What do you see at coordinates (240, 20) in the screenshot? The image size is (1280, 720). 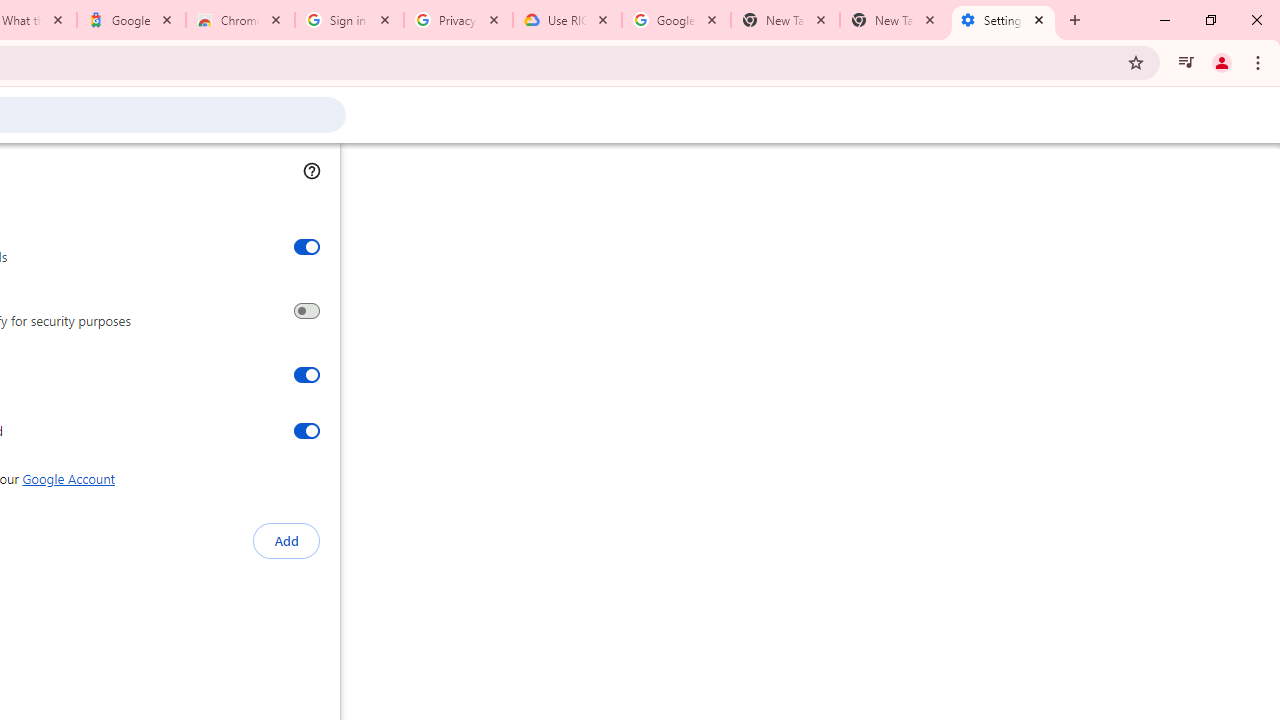 I see `Chrome Web Store - Color themes by Chrome` at bounding box center [240, 20].